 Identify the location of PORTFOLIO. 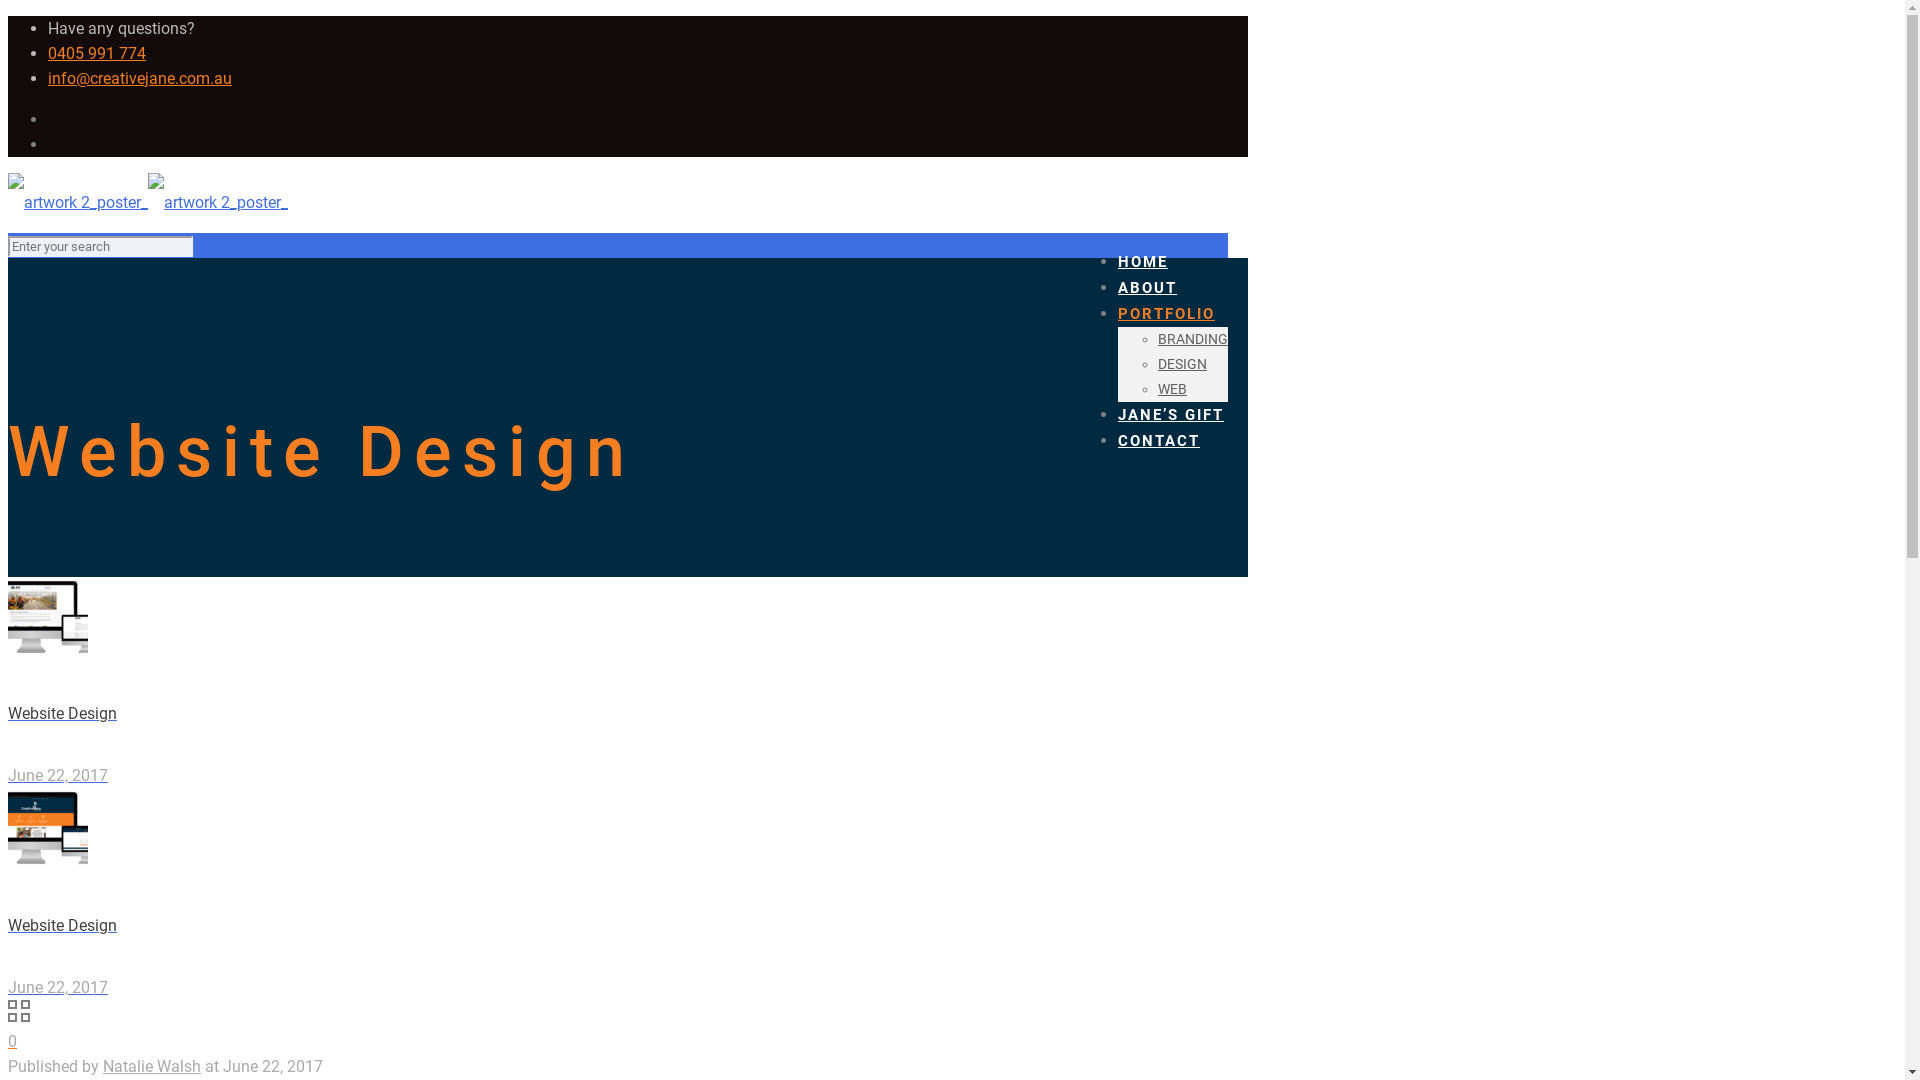
(1166, 314).